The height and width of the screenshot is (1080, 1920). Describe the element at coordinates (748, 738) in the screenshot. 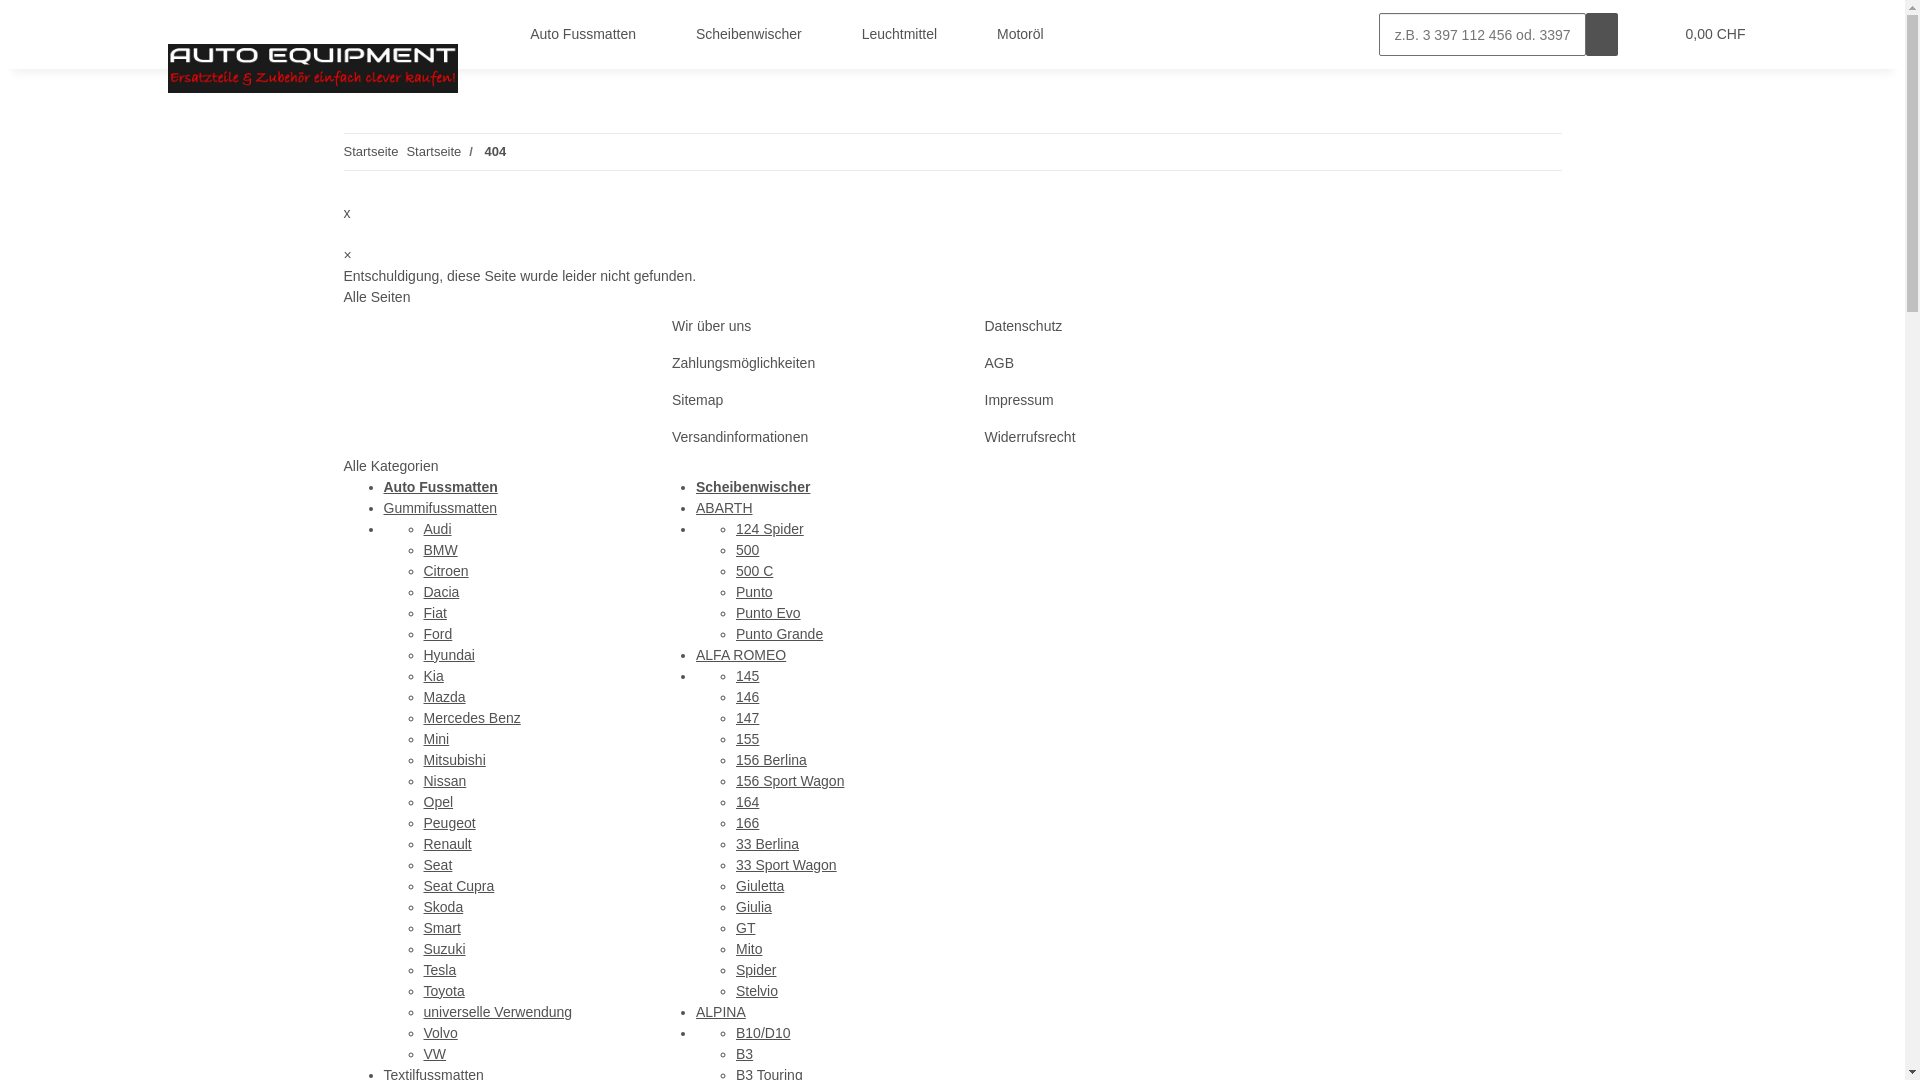

I see `155` at that location.